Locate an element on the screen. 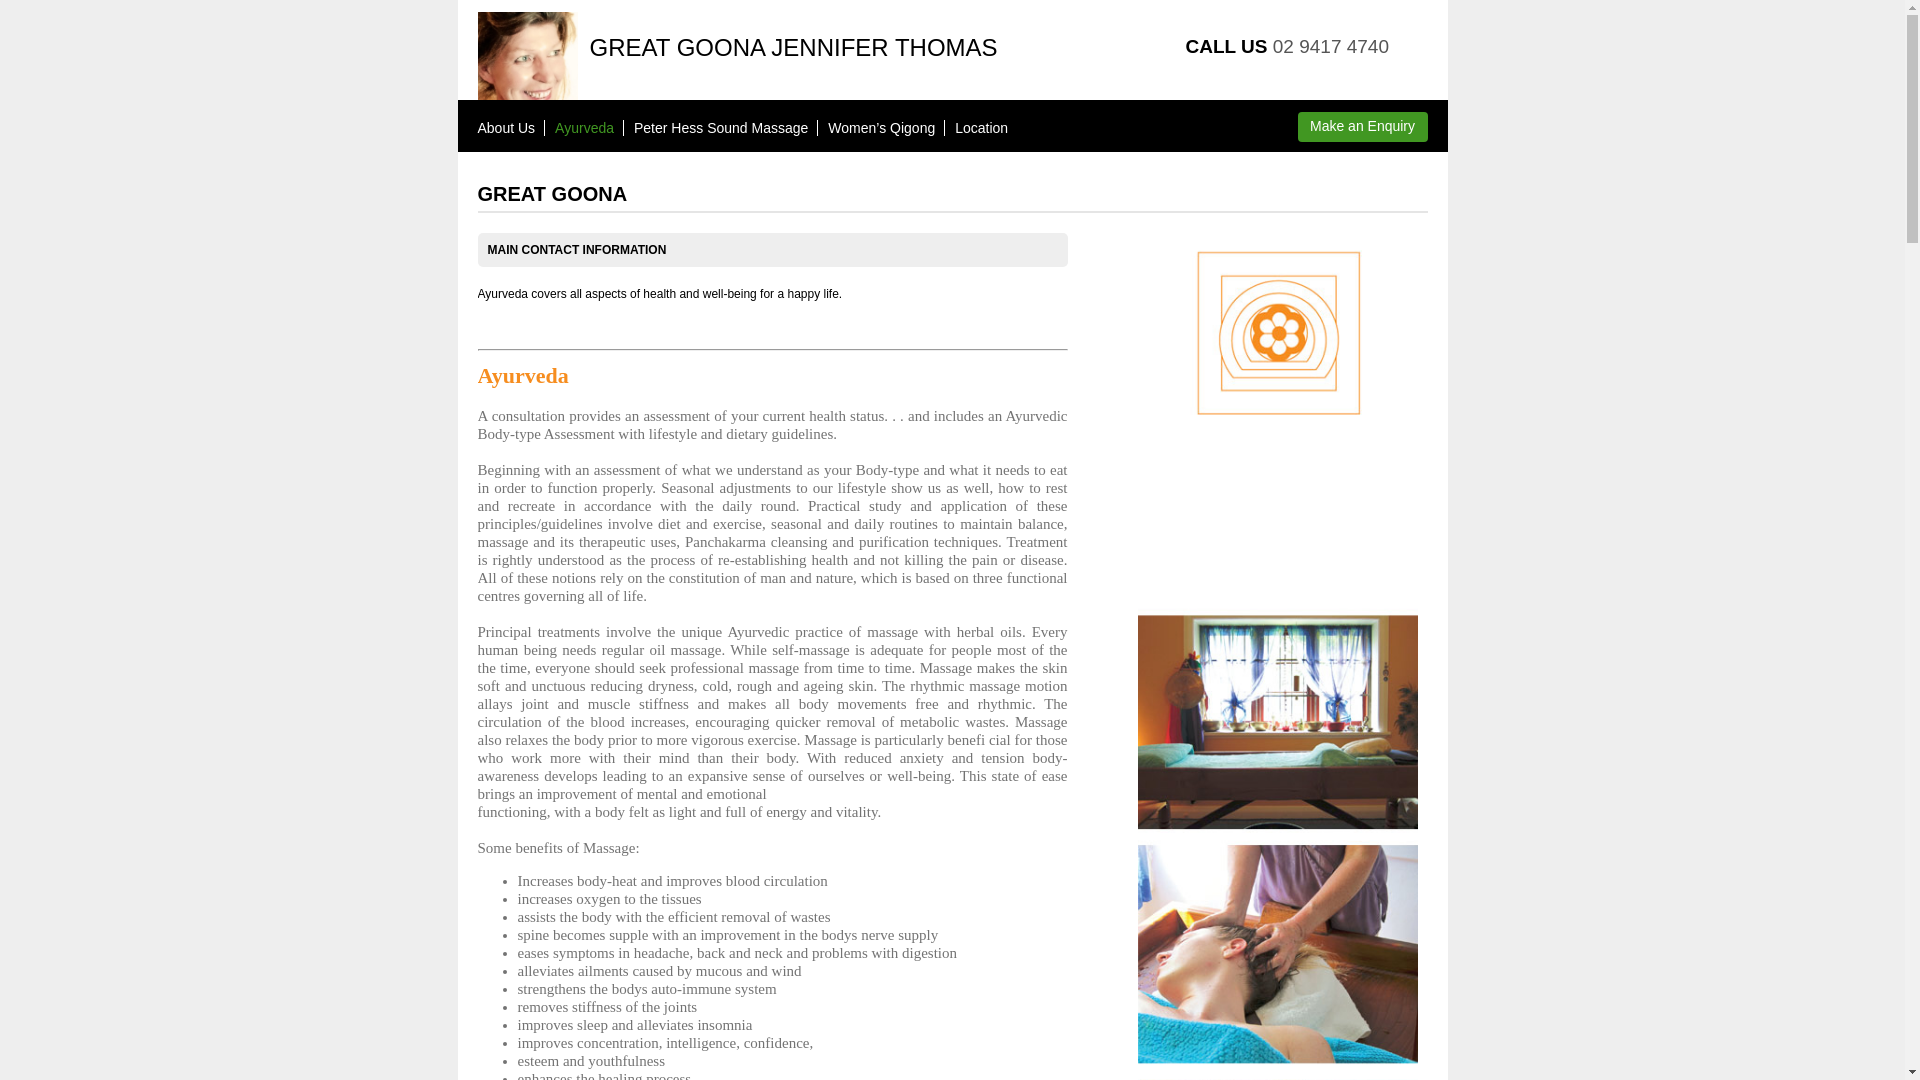  Peter Hess Sound Massage is located at coordinates (721, 128).